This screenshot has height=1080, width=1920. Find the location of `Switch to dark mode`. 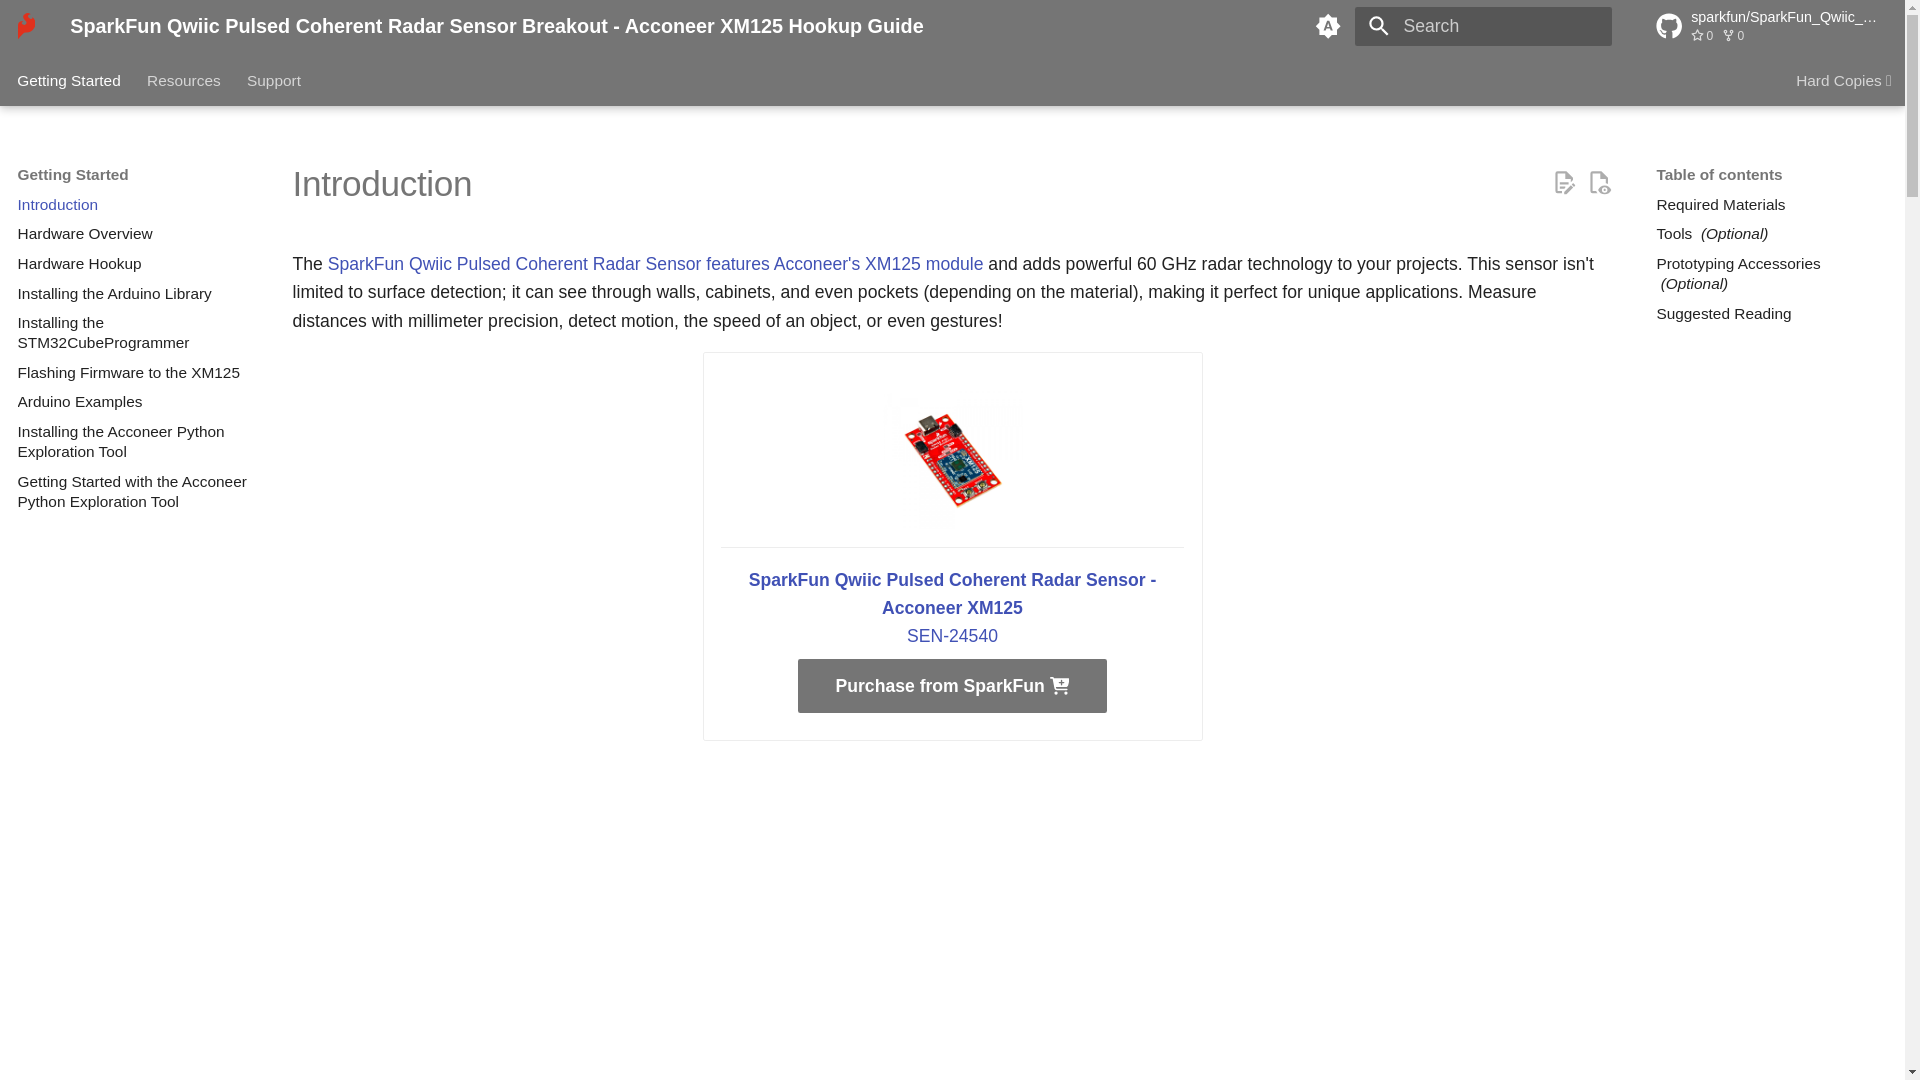

Switch to dark mode is located at coordinates (1329, 26).